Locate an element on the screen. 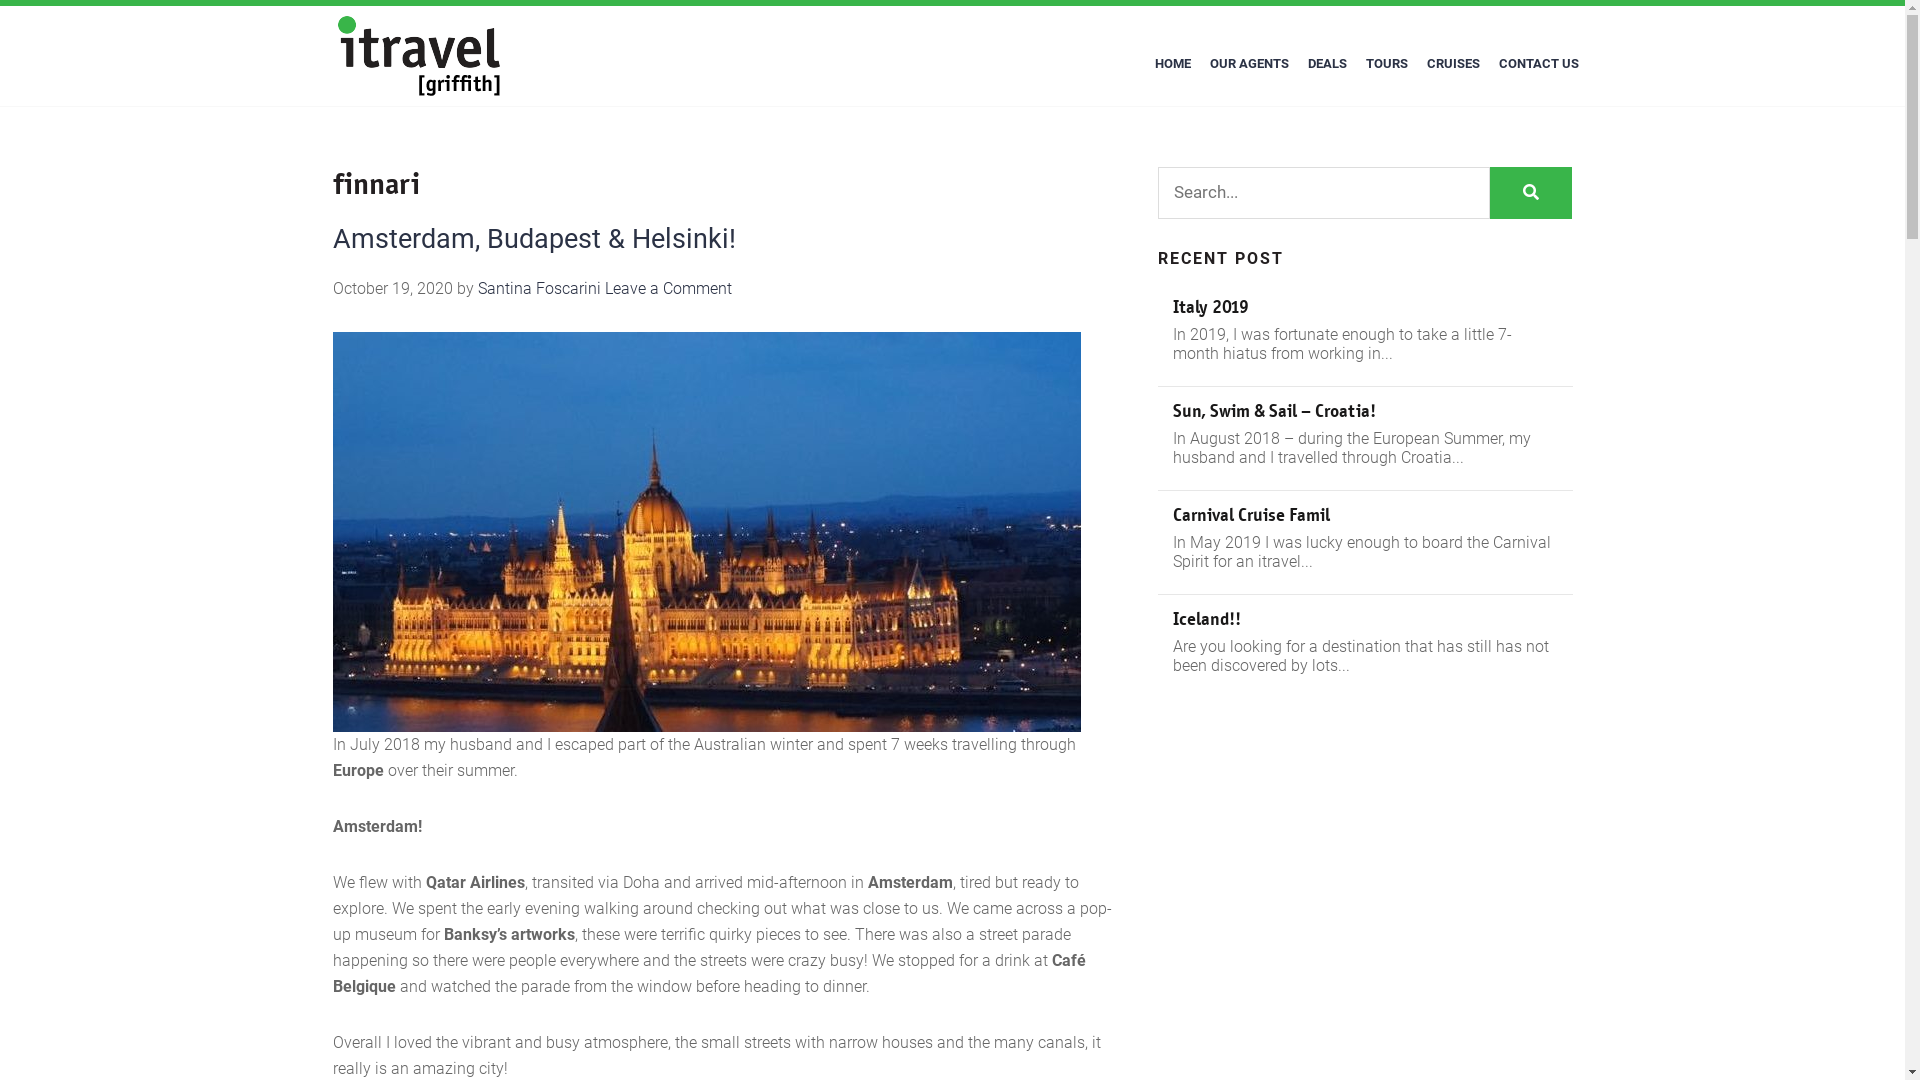  Amsterdam, Budapest & Helsinki! is located at coordinates (534, 239).